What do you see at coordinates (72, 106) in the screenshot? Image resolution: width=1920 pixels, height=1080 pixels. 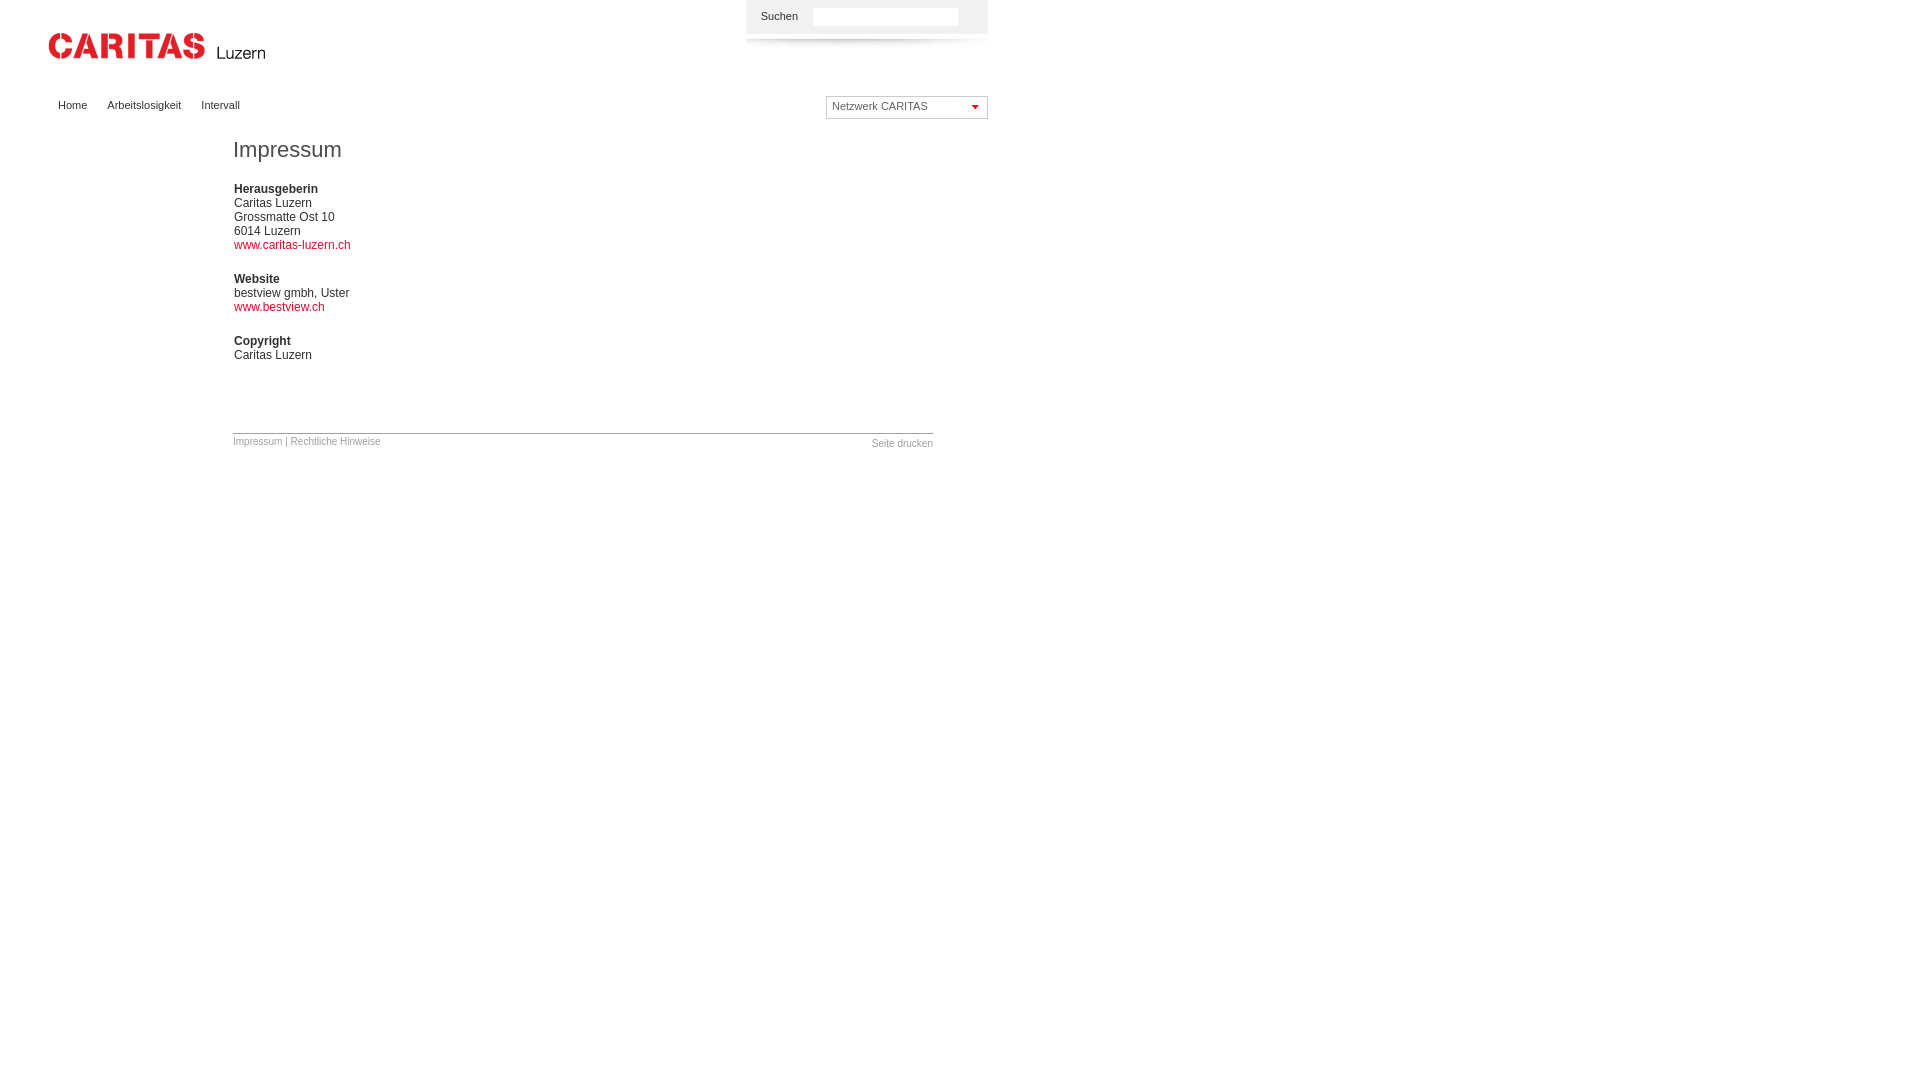 I see `Home` at bounding box center [72, 106].